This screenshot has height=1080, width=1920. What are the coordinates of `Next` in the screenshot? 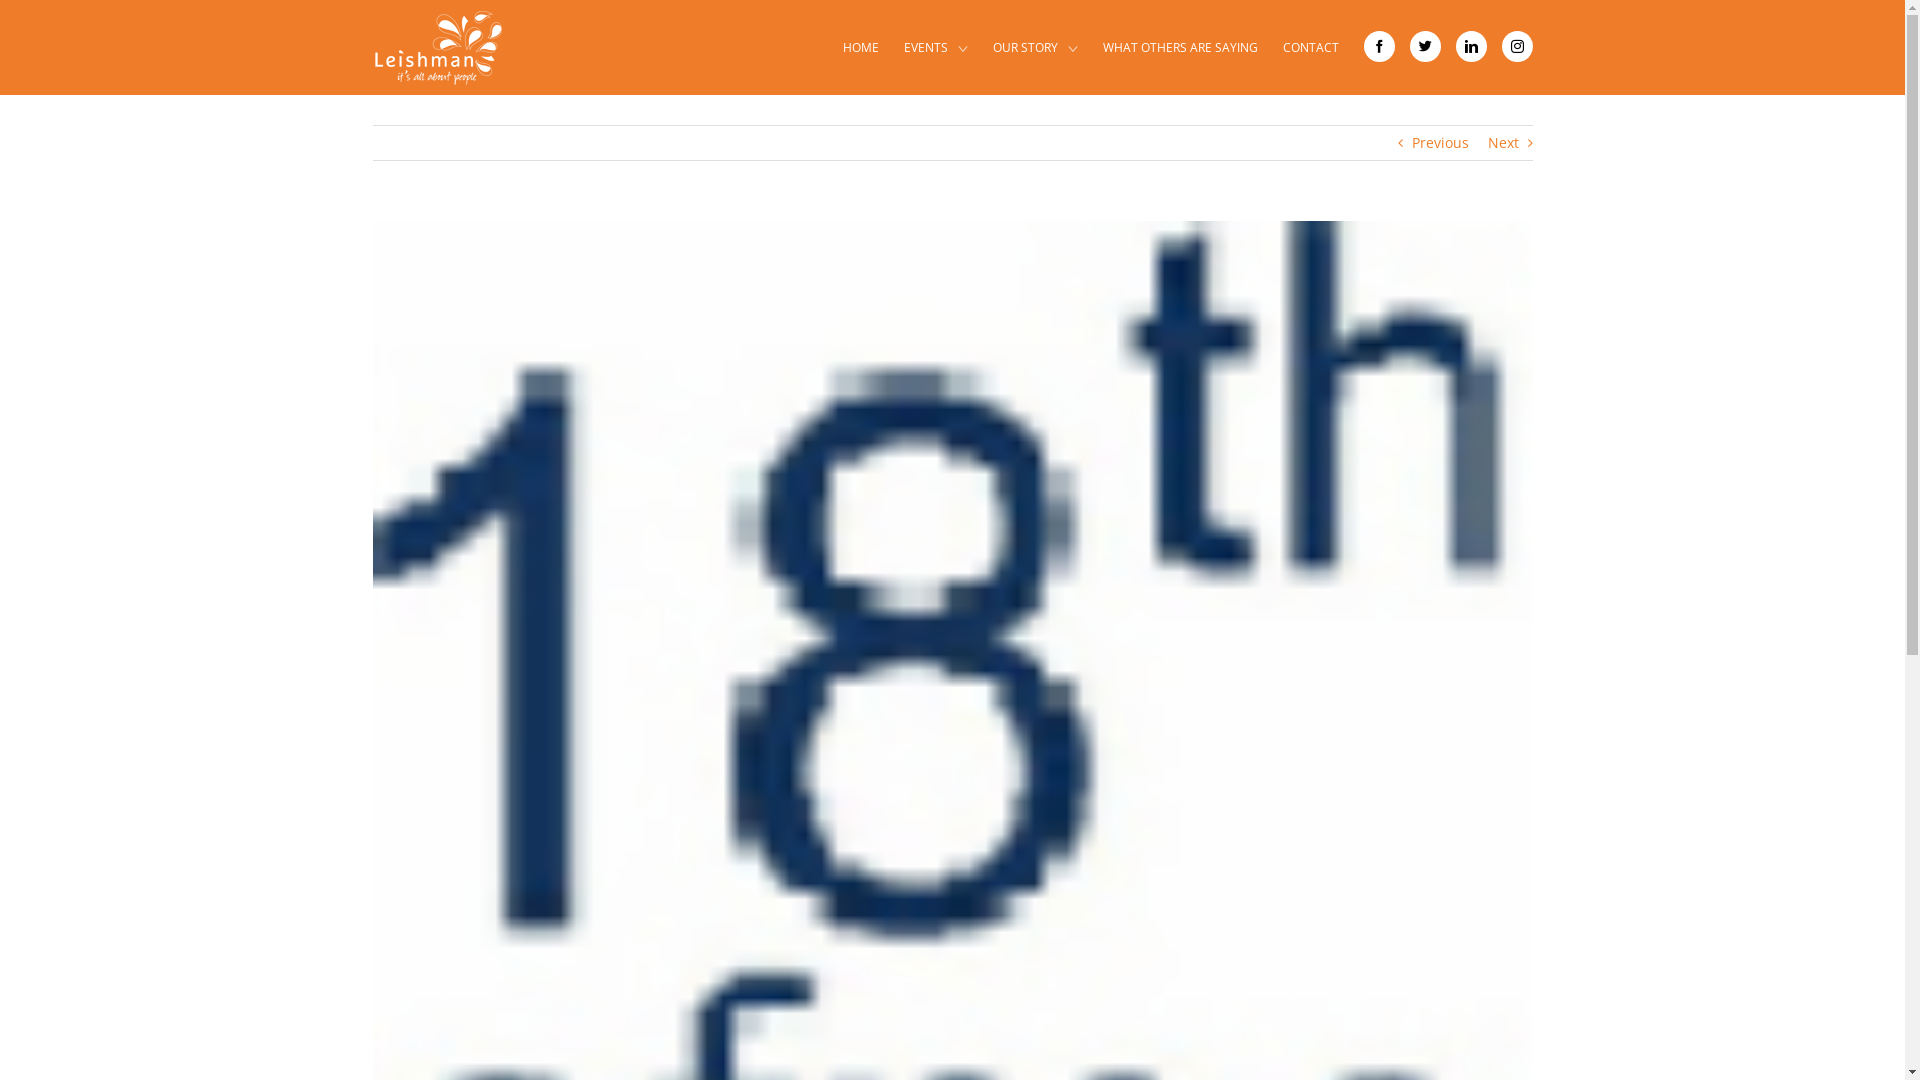 It's located at (1504, 143).